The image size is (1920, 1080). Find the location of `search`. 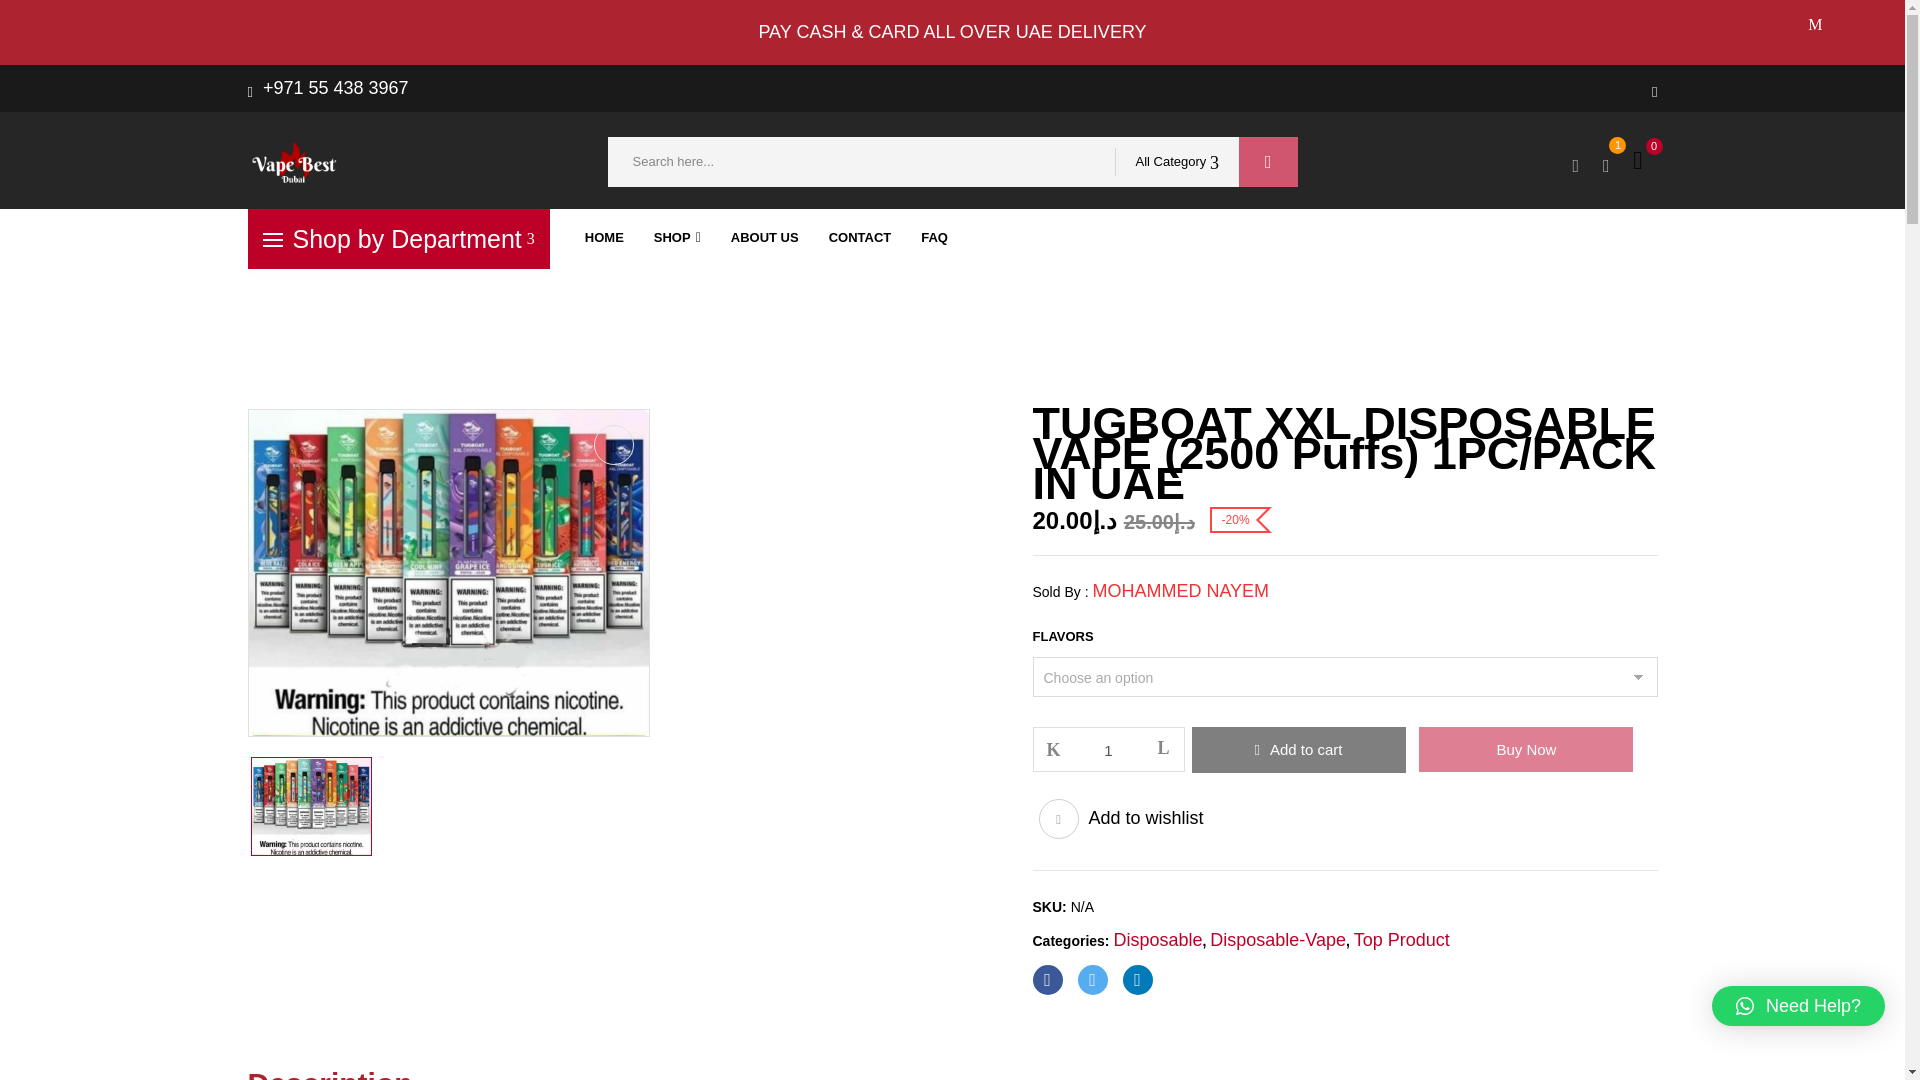

search is located at coordinates (1268, 162).